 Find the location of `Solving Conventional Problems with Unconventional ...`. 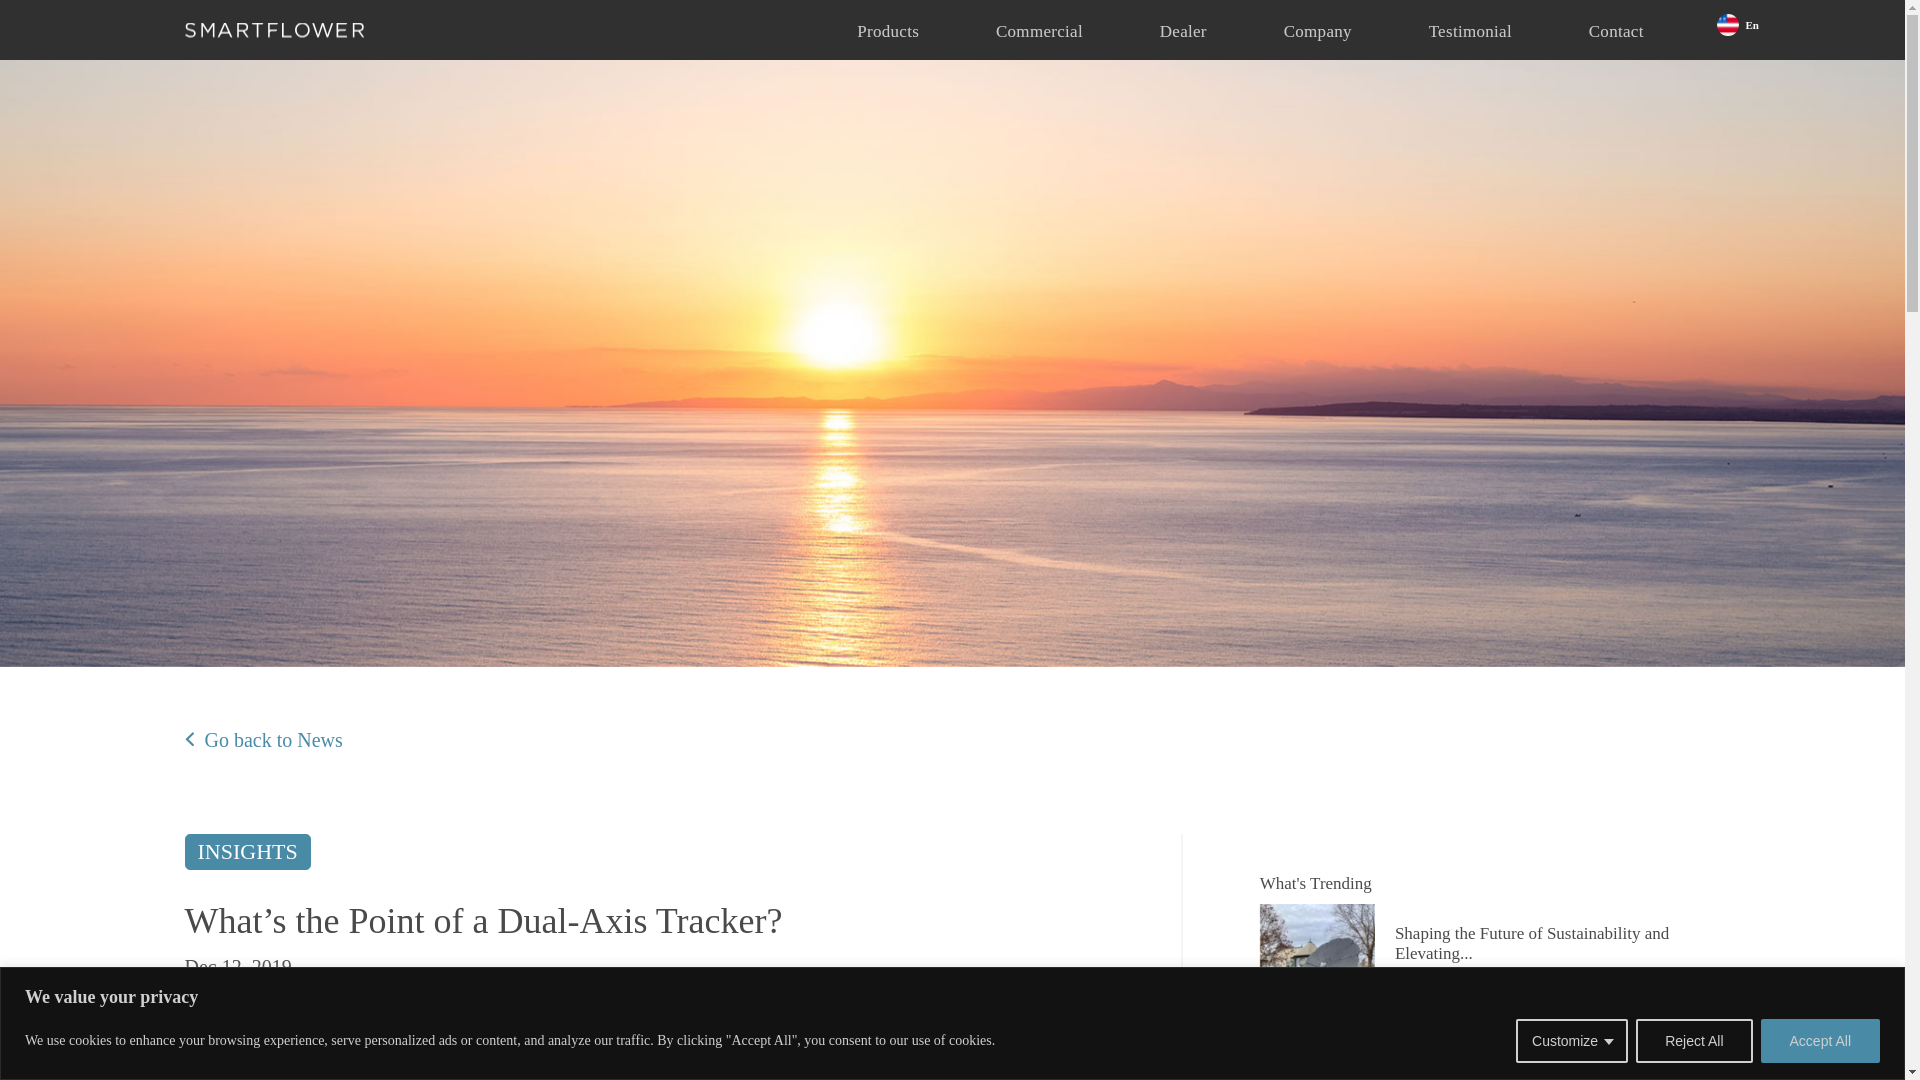

Solving Conventional Problems with Unconventional ... is located at coordinates (1558, 1070).